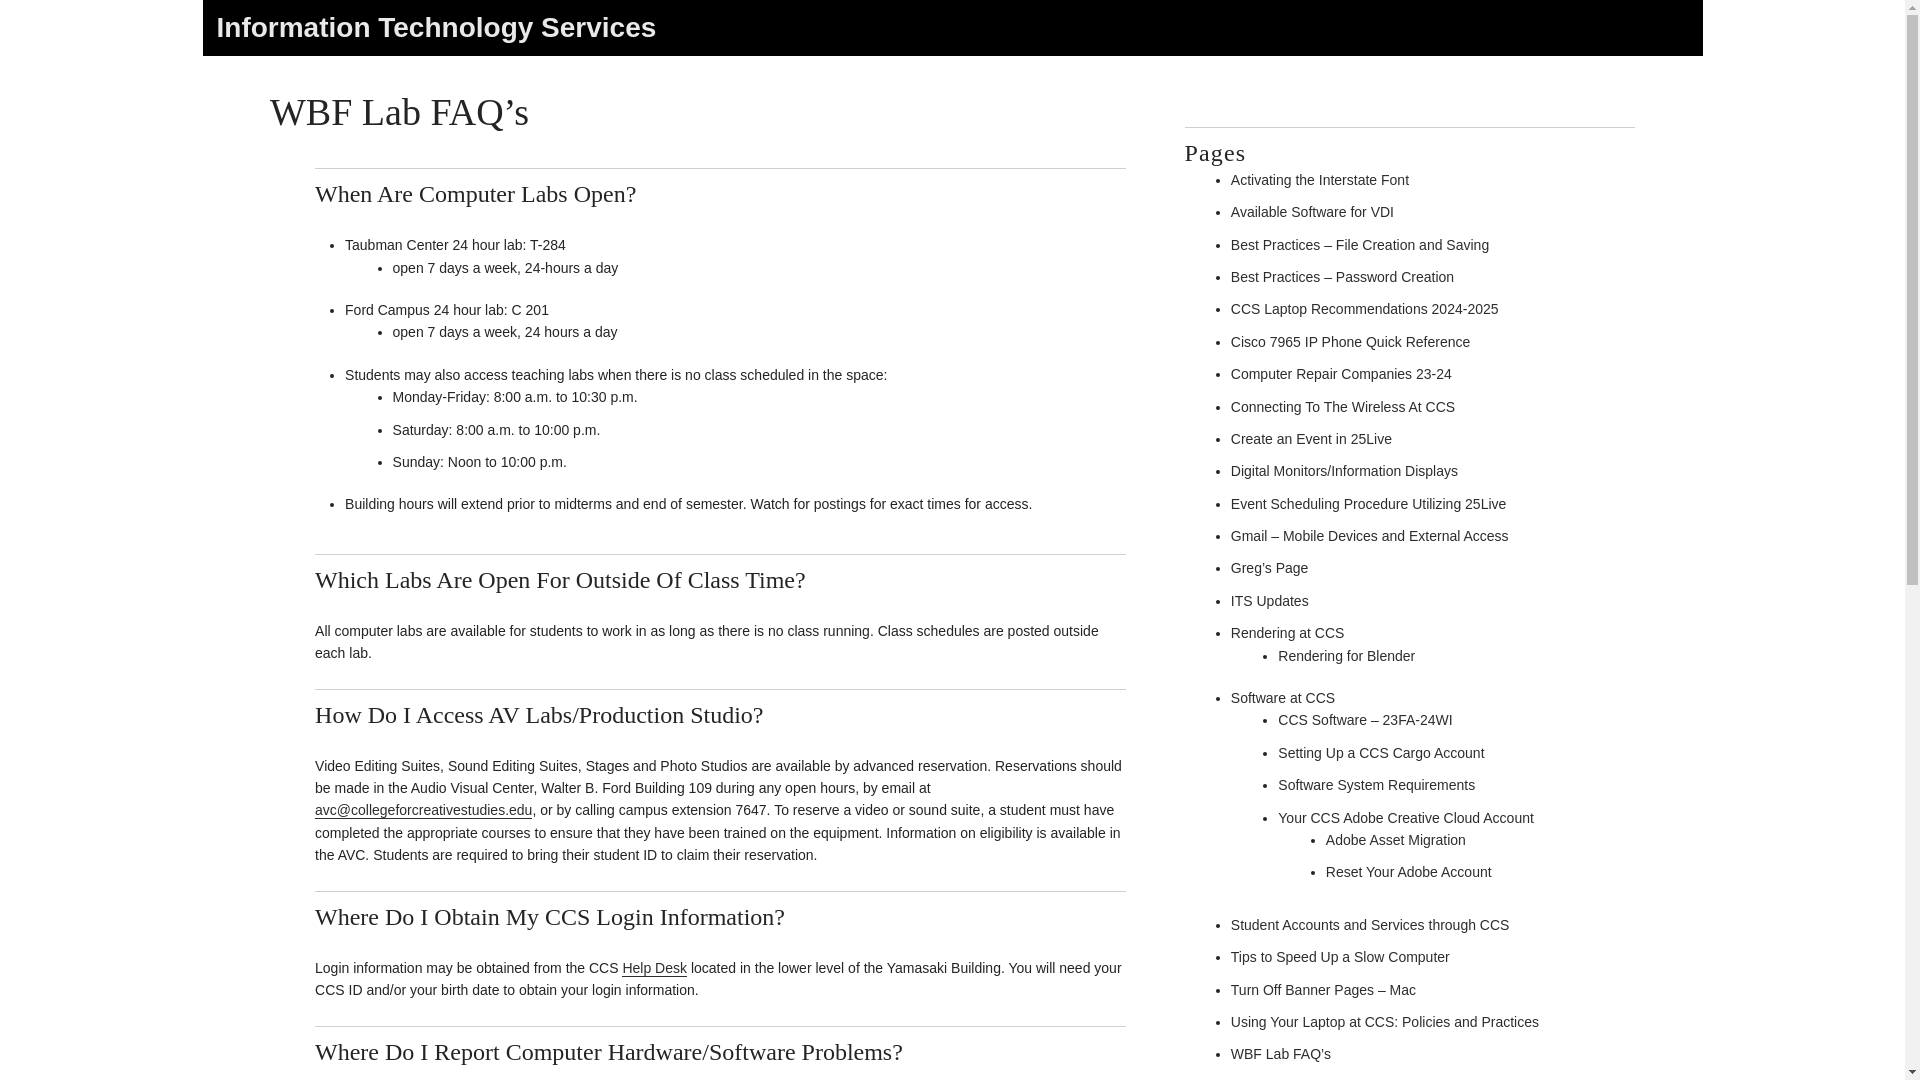 The height and width of the screenshot is (1080, 1920). I want to click on Create an Event in 25Live, so click(1311, 438).